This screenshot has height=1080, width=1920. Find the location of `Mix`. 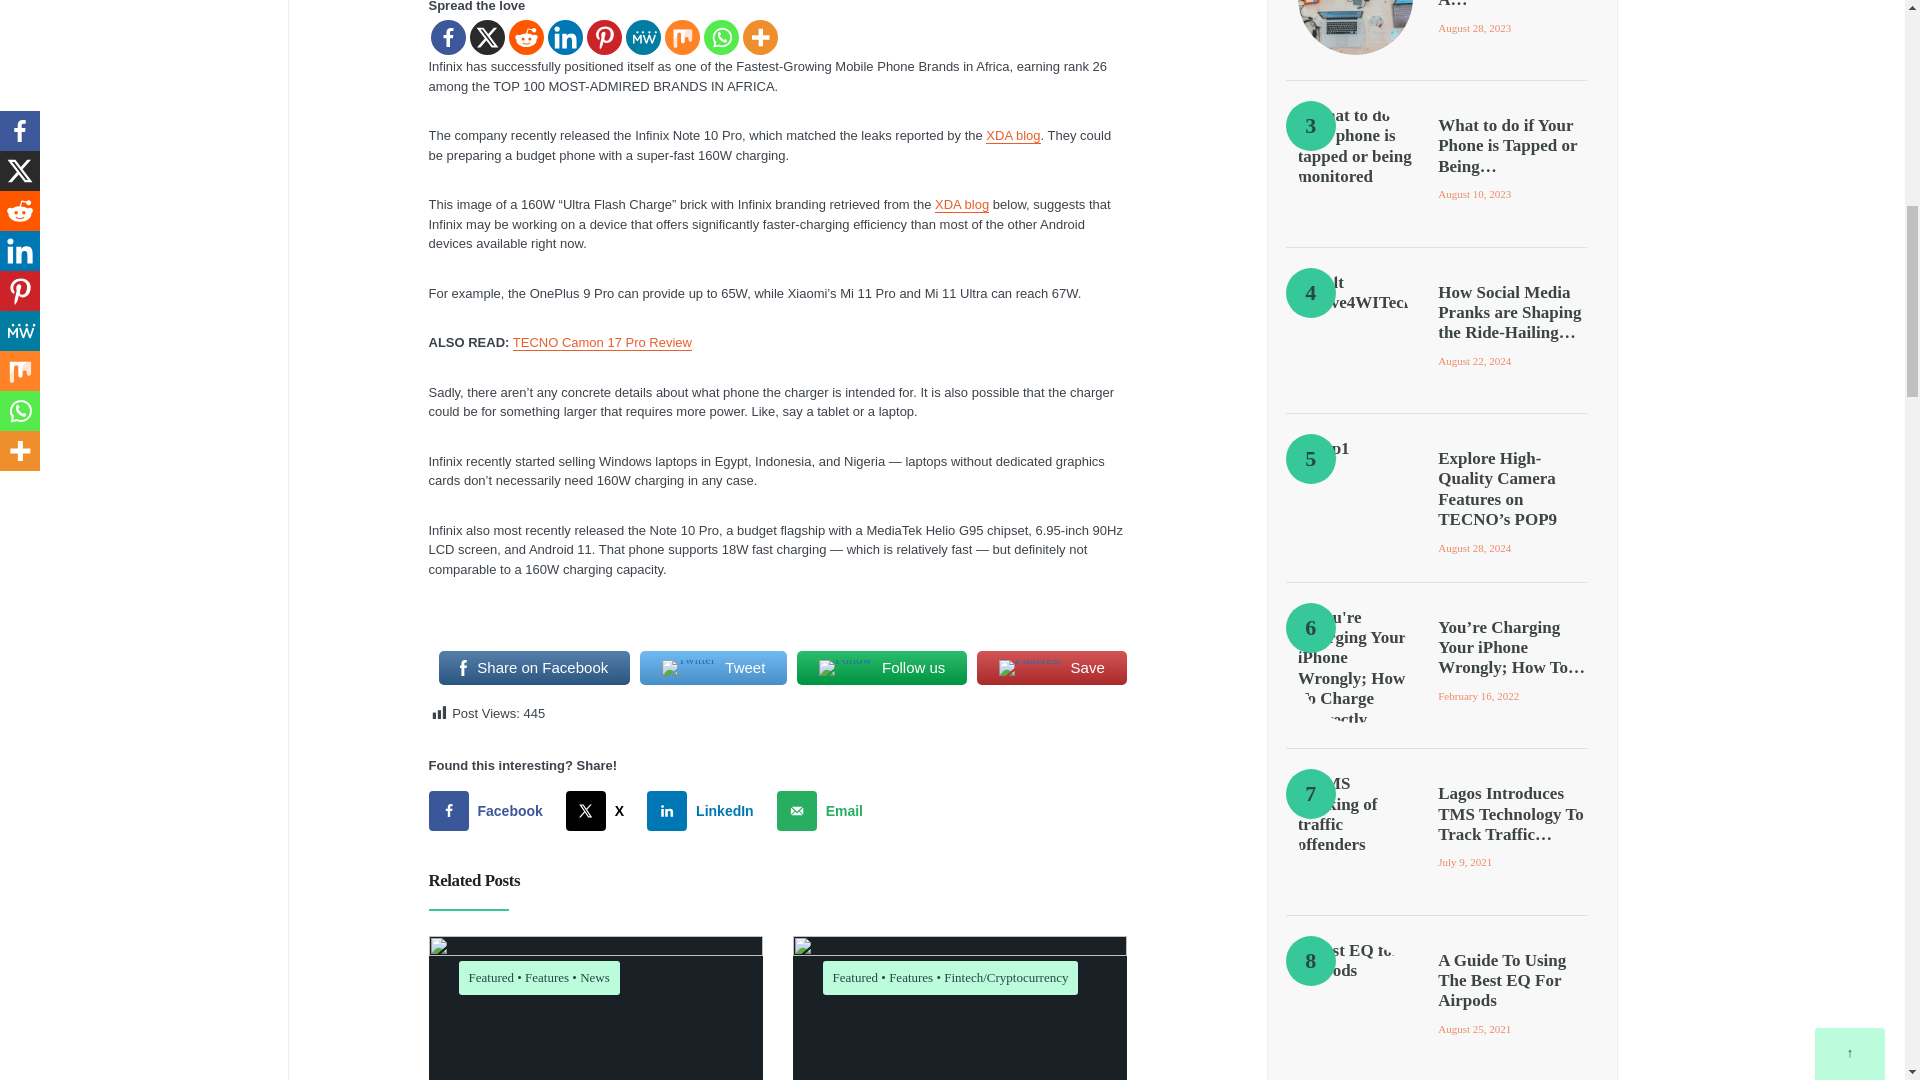

Mix is located at coordinates (681, 38).